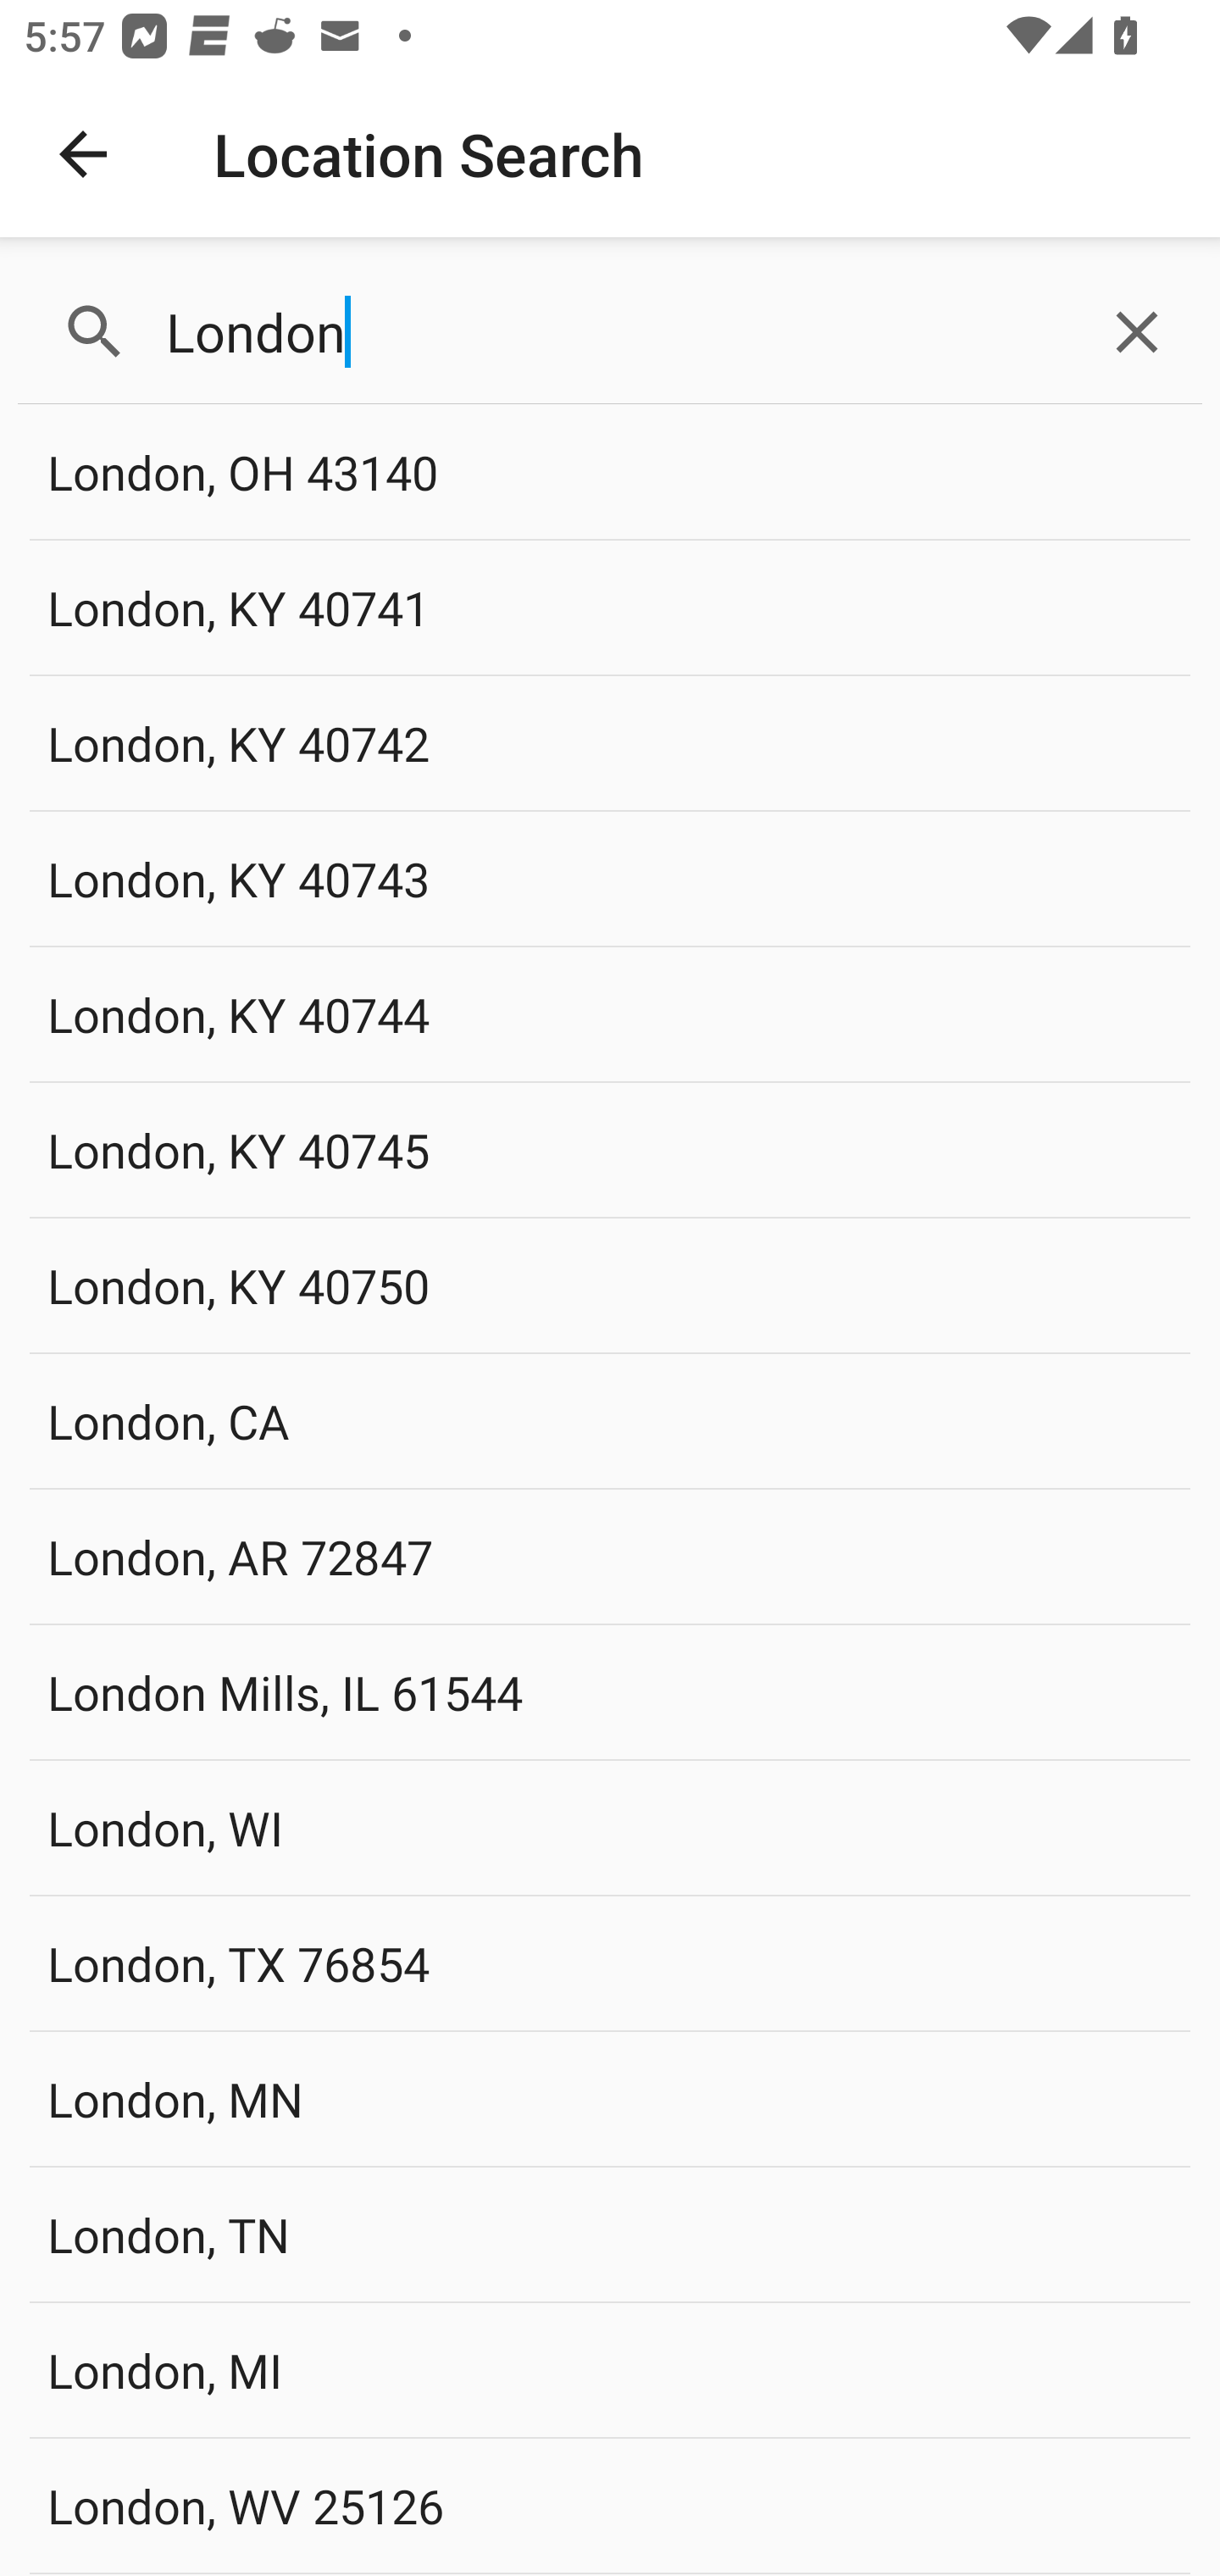 This screenshot has height=2576, width=1220. What do you see at coordinates (610, 2098) in the screenshot?
I see `London, MN` at bounding box center [610, 2098].